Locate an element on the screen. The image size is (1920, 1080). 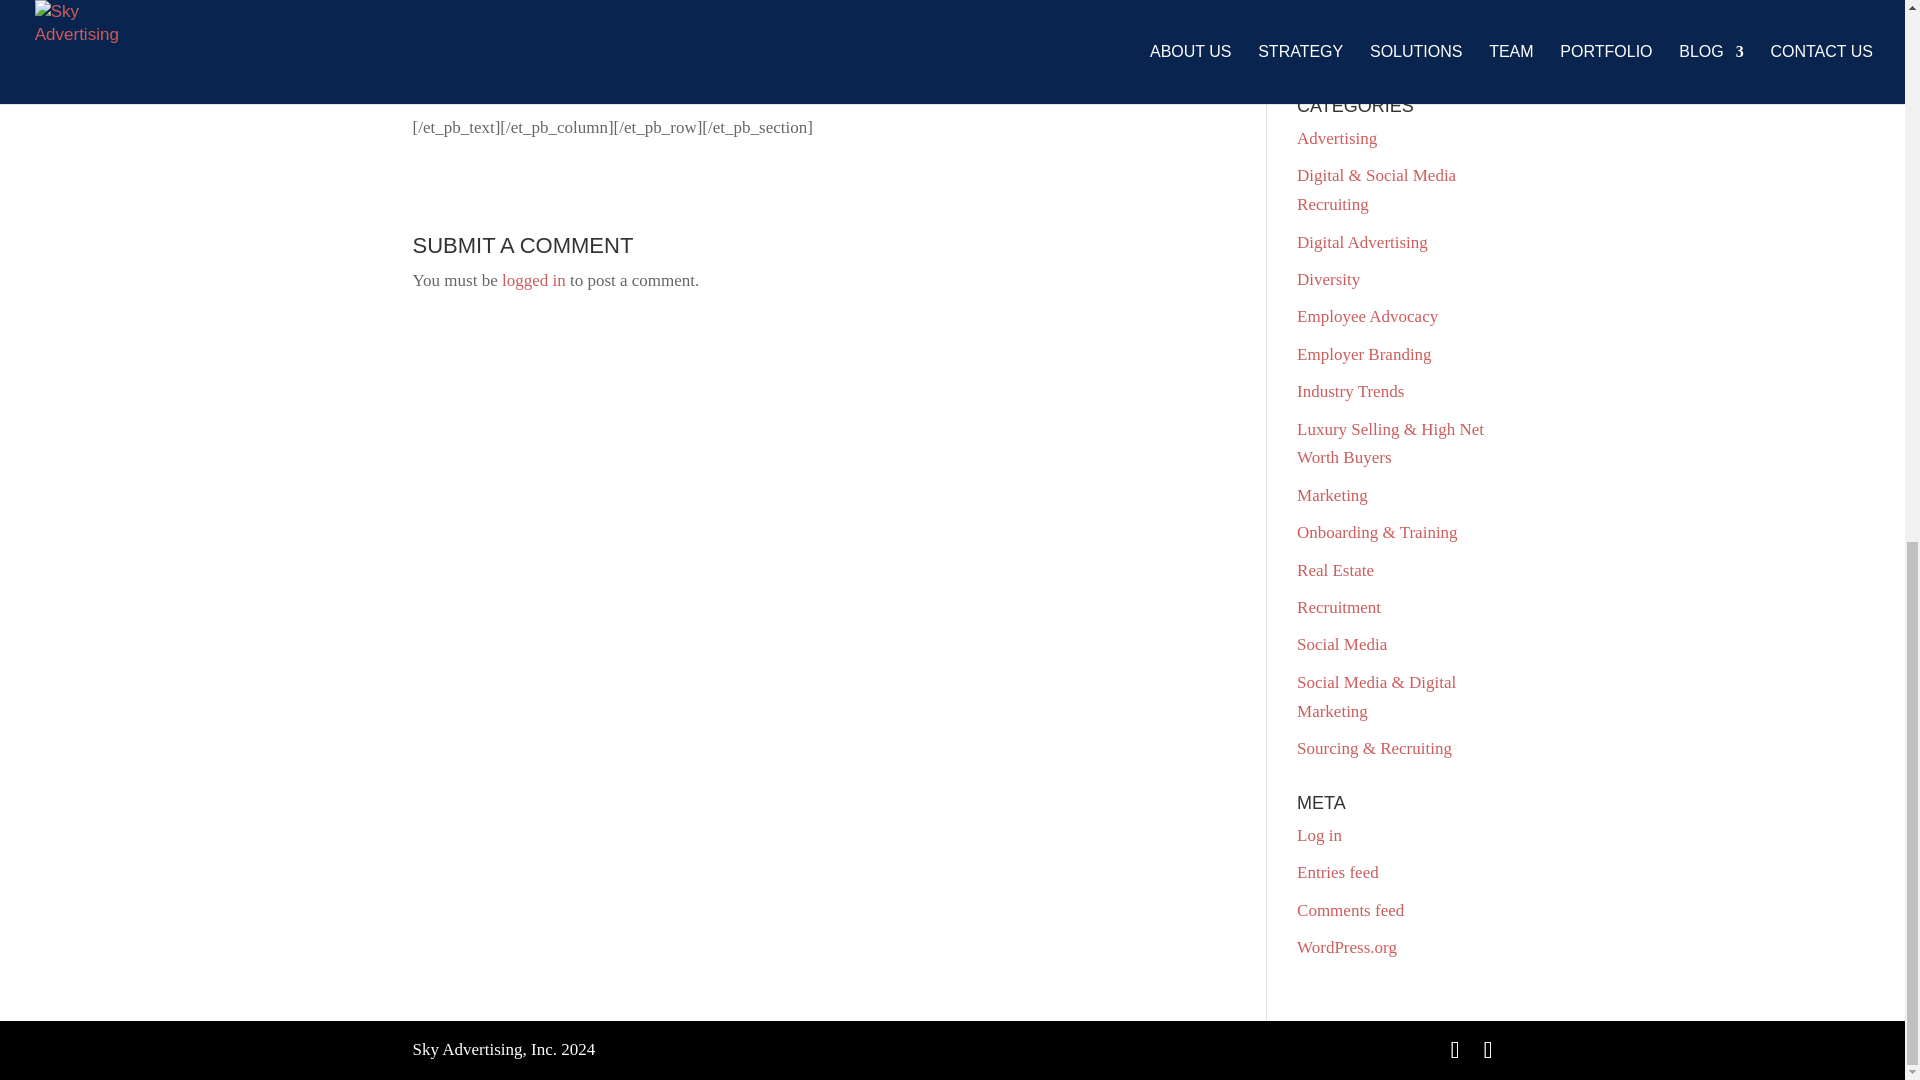
Advertising is located at coordinates (1336, 138).